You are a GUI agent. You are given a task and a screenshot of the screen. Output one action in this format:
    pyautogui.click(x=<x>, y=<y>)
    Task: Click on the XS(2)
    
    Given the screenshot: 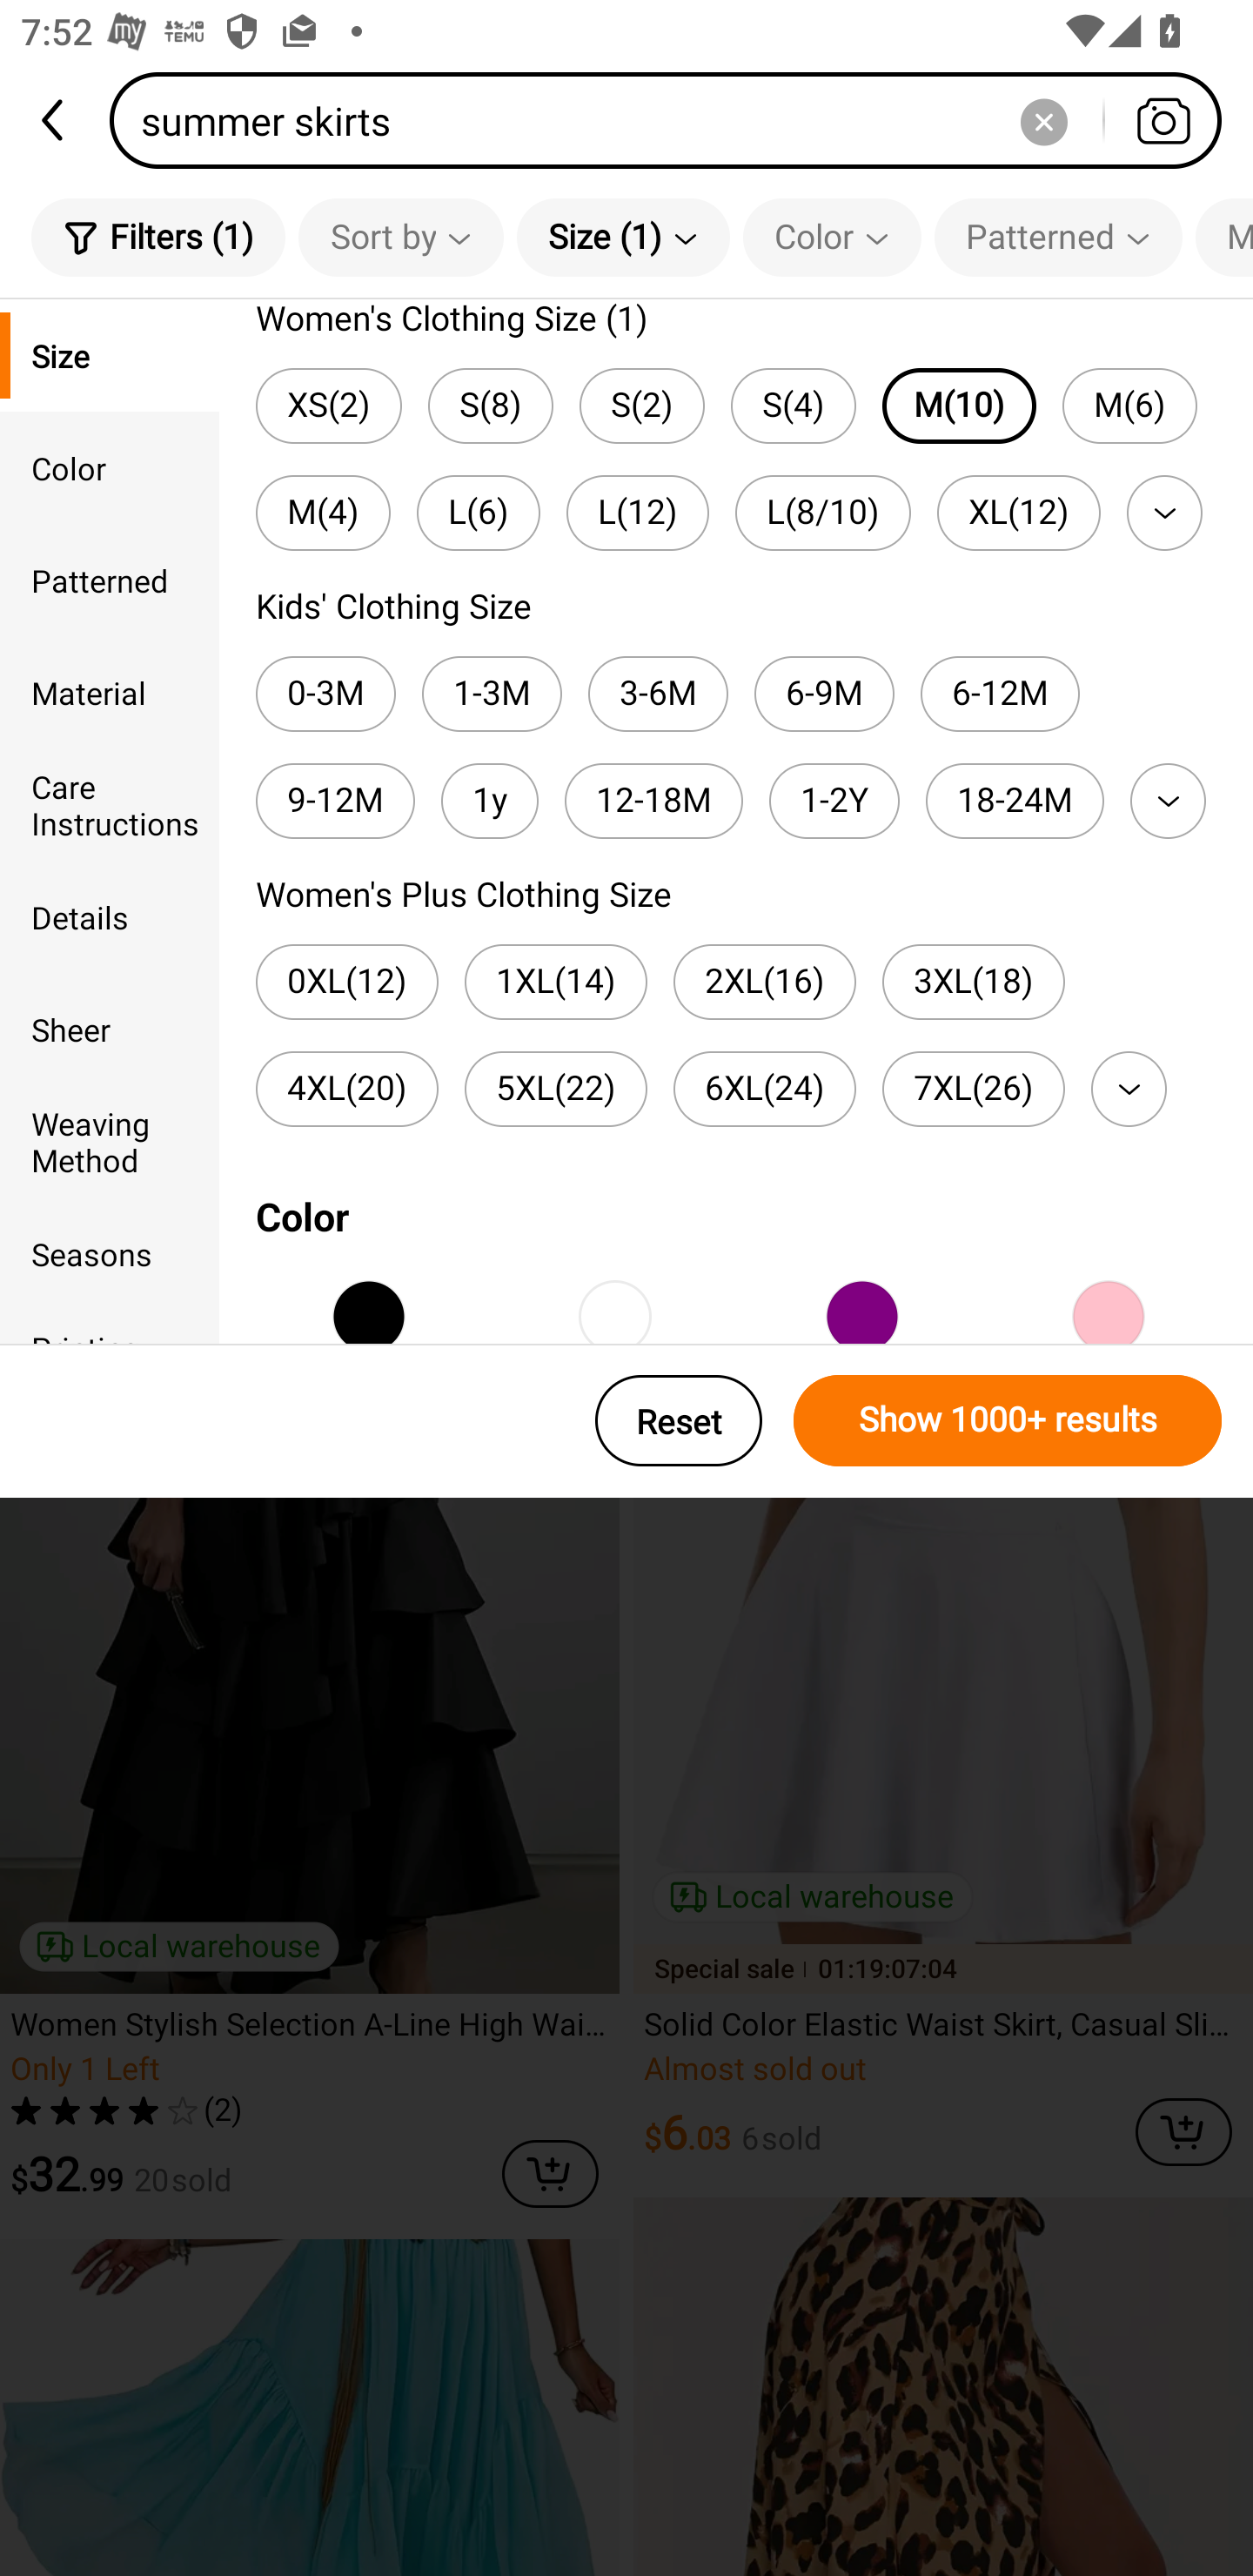 What is the action you would take?
    pyautogui.click(x=329, y=406)
    